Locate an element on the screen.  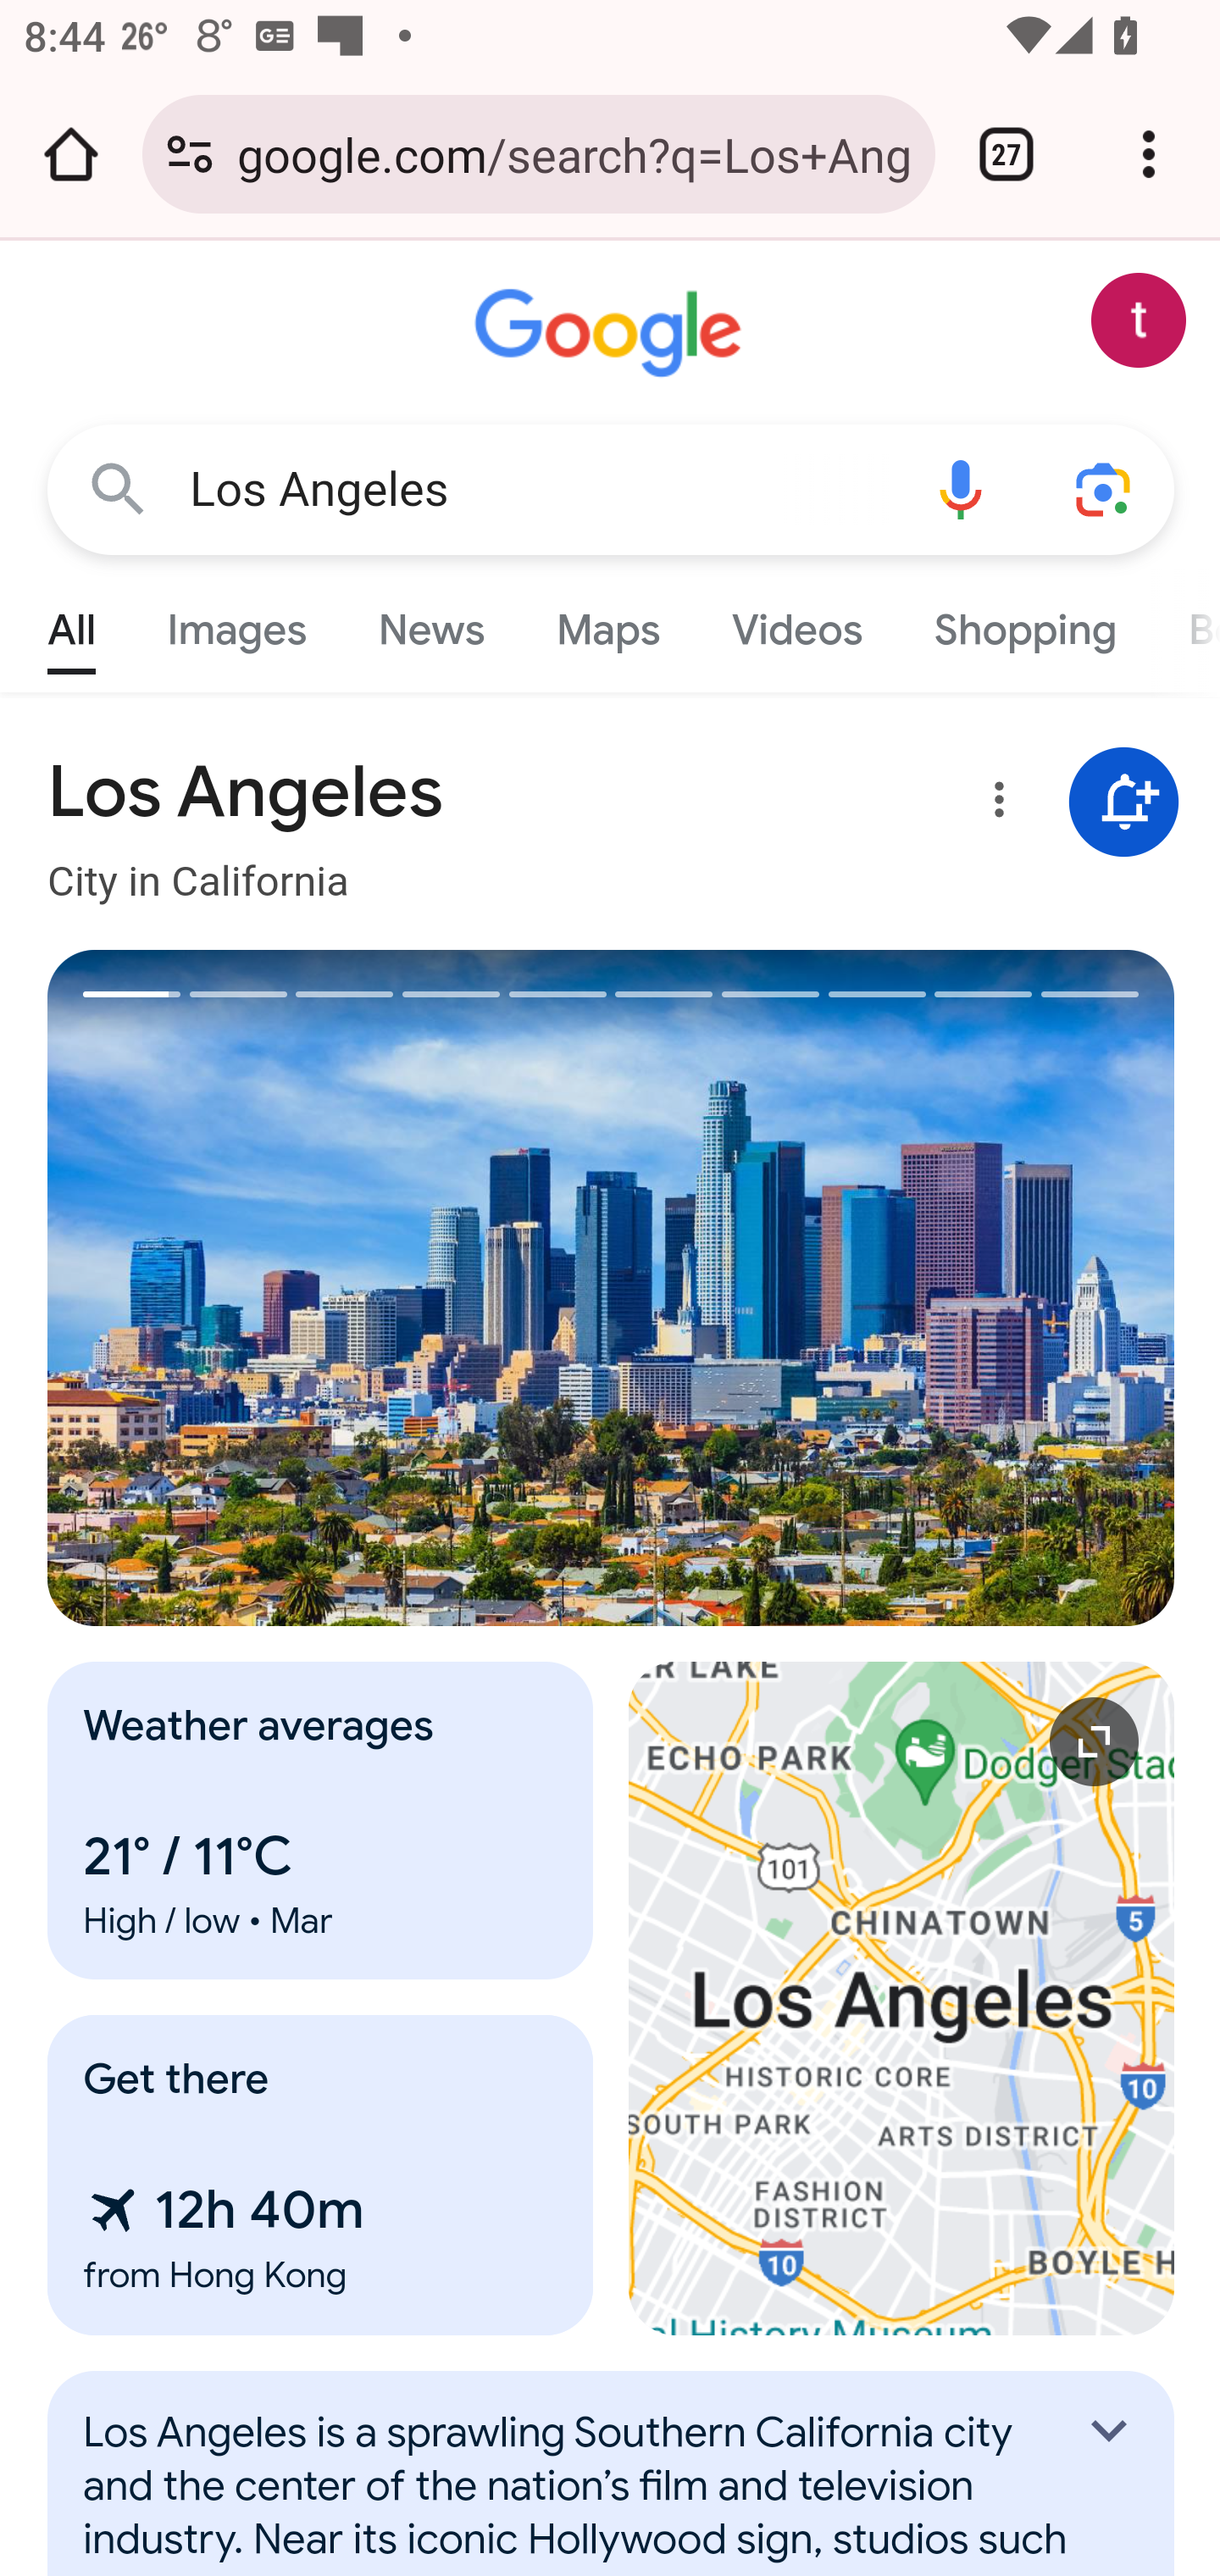
Next image is located at coordinates (894, 1288).